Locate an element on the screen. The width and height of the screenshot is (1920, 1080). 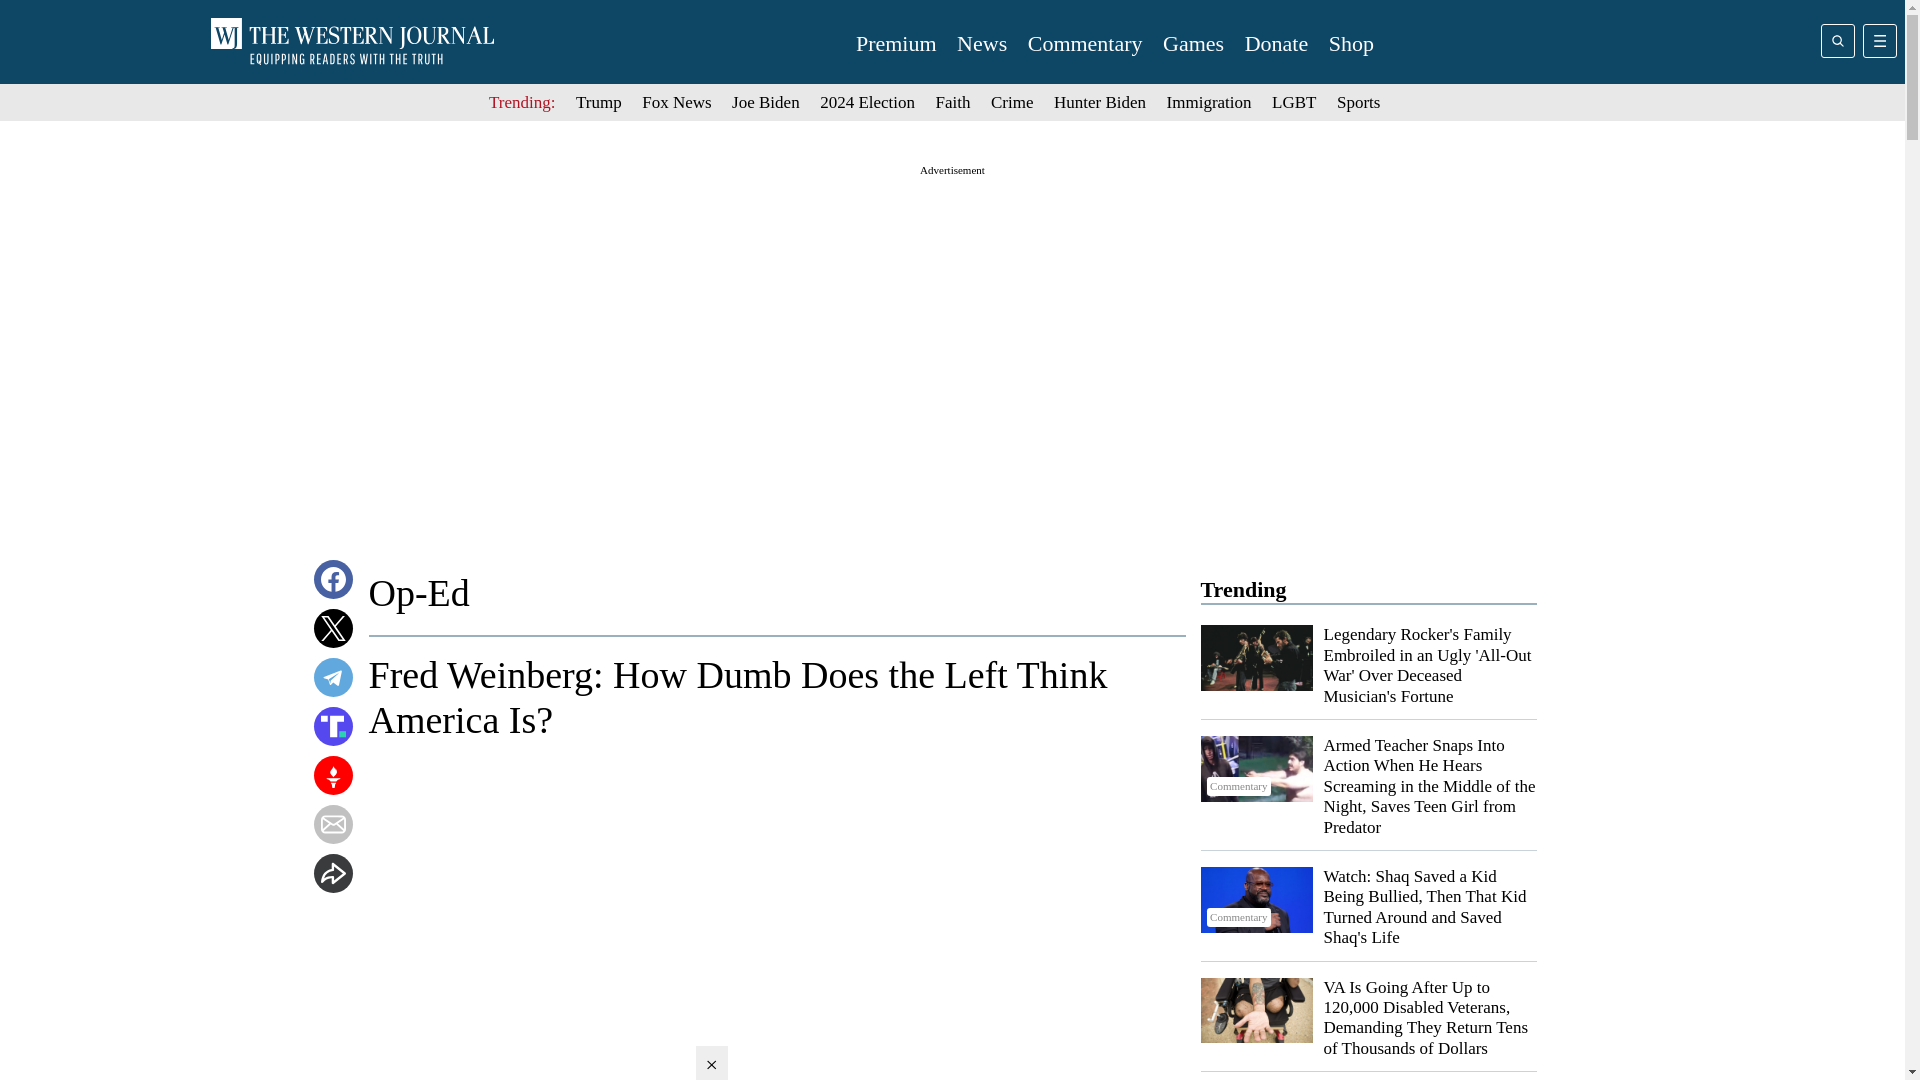
Faith is located at coordinates (954, 102).